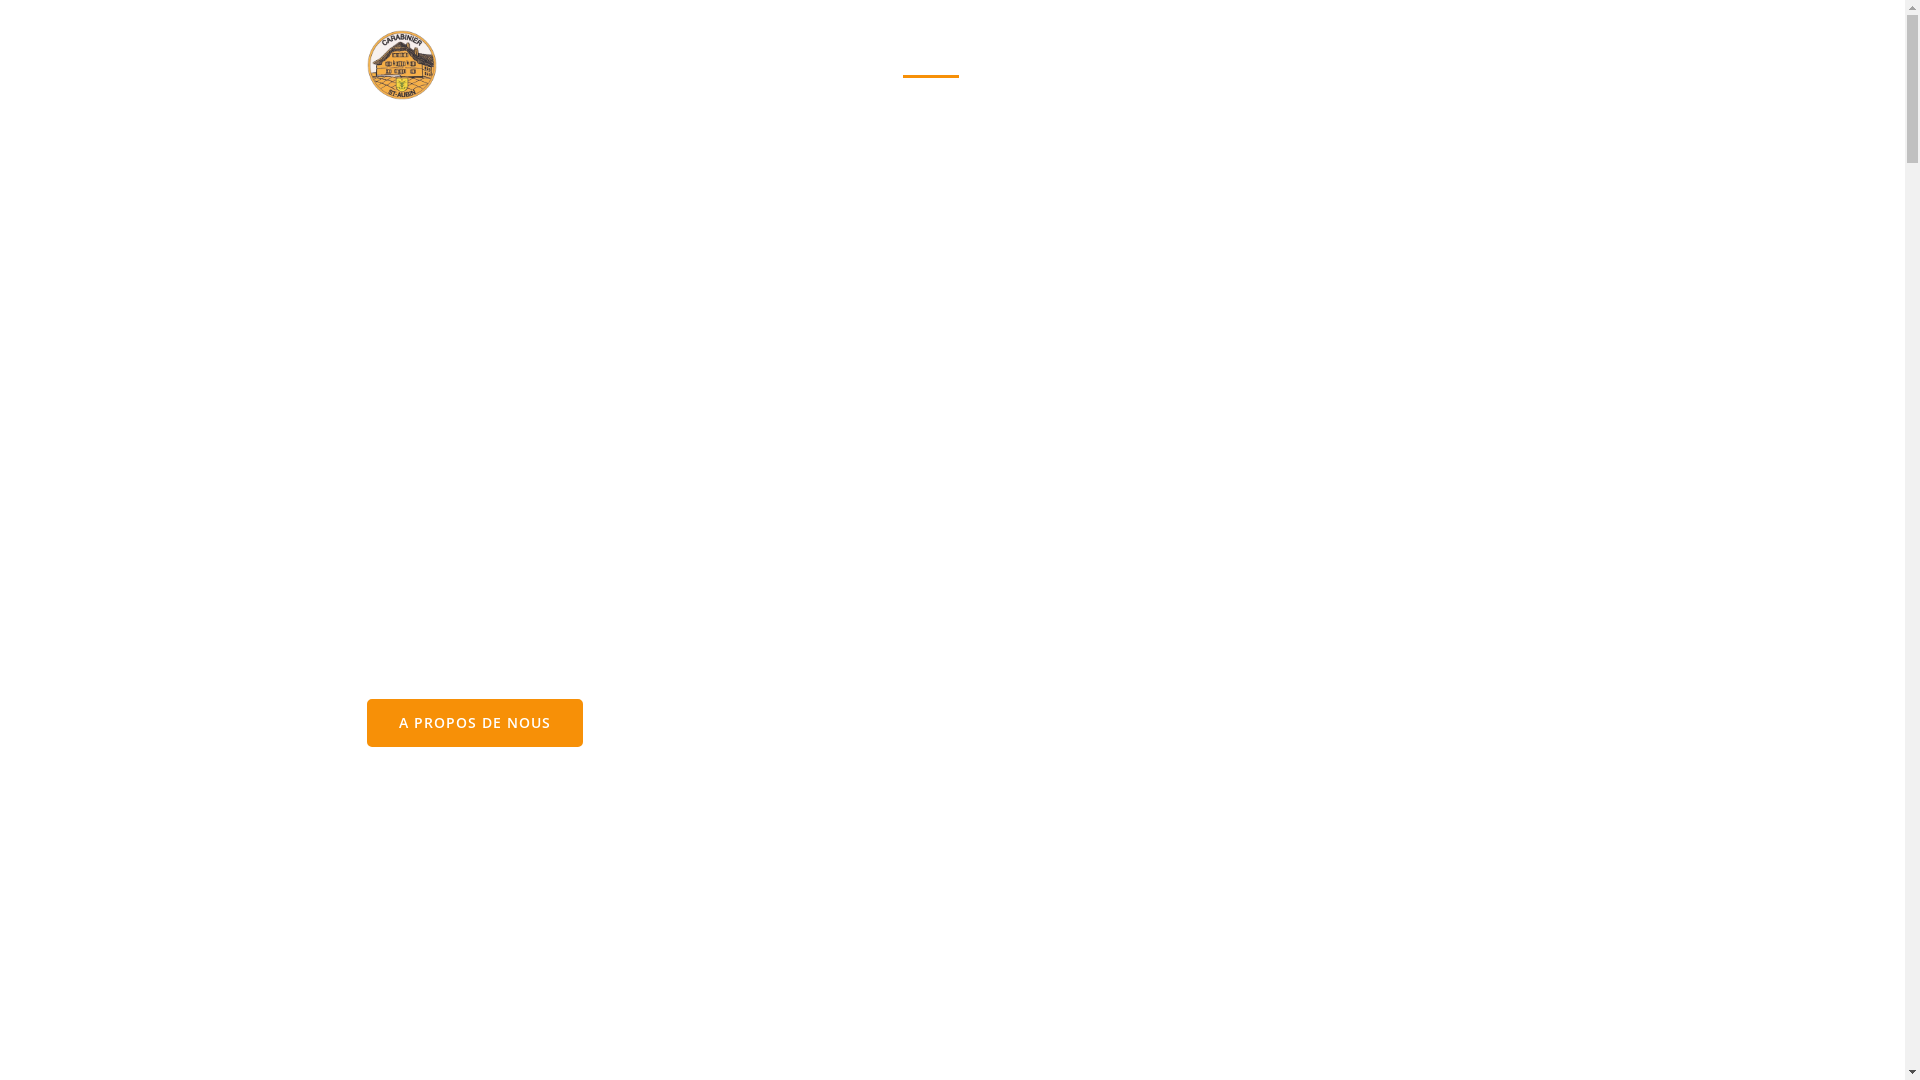 The width and height of the screenshot is (1920, 1080). I want to click on A PROPOS DE NOUS, so click(474, 723).